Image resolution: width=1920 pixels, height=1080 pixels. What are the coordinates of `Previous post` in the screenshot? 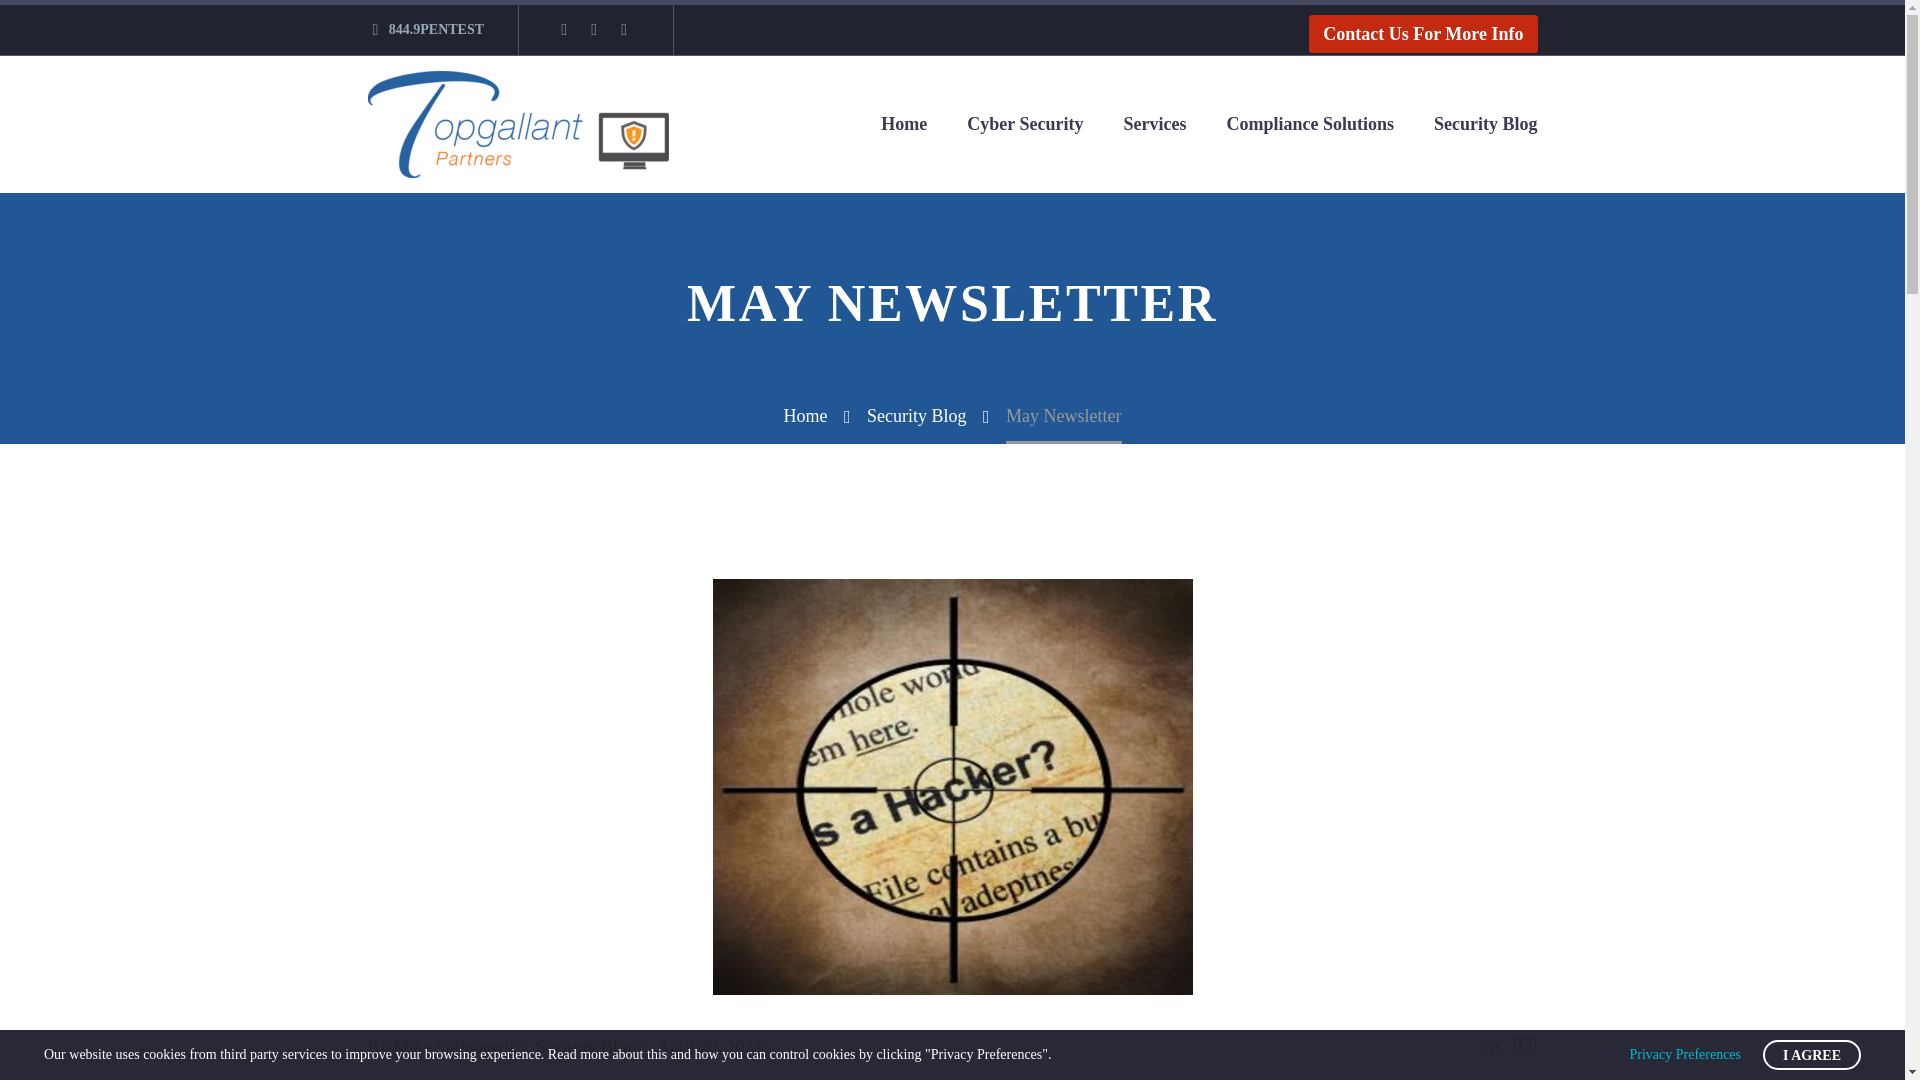 It's located at (1517, 1046).